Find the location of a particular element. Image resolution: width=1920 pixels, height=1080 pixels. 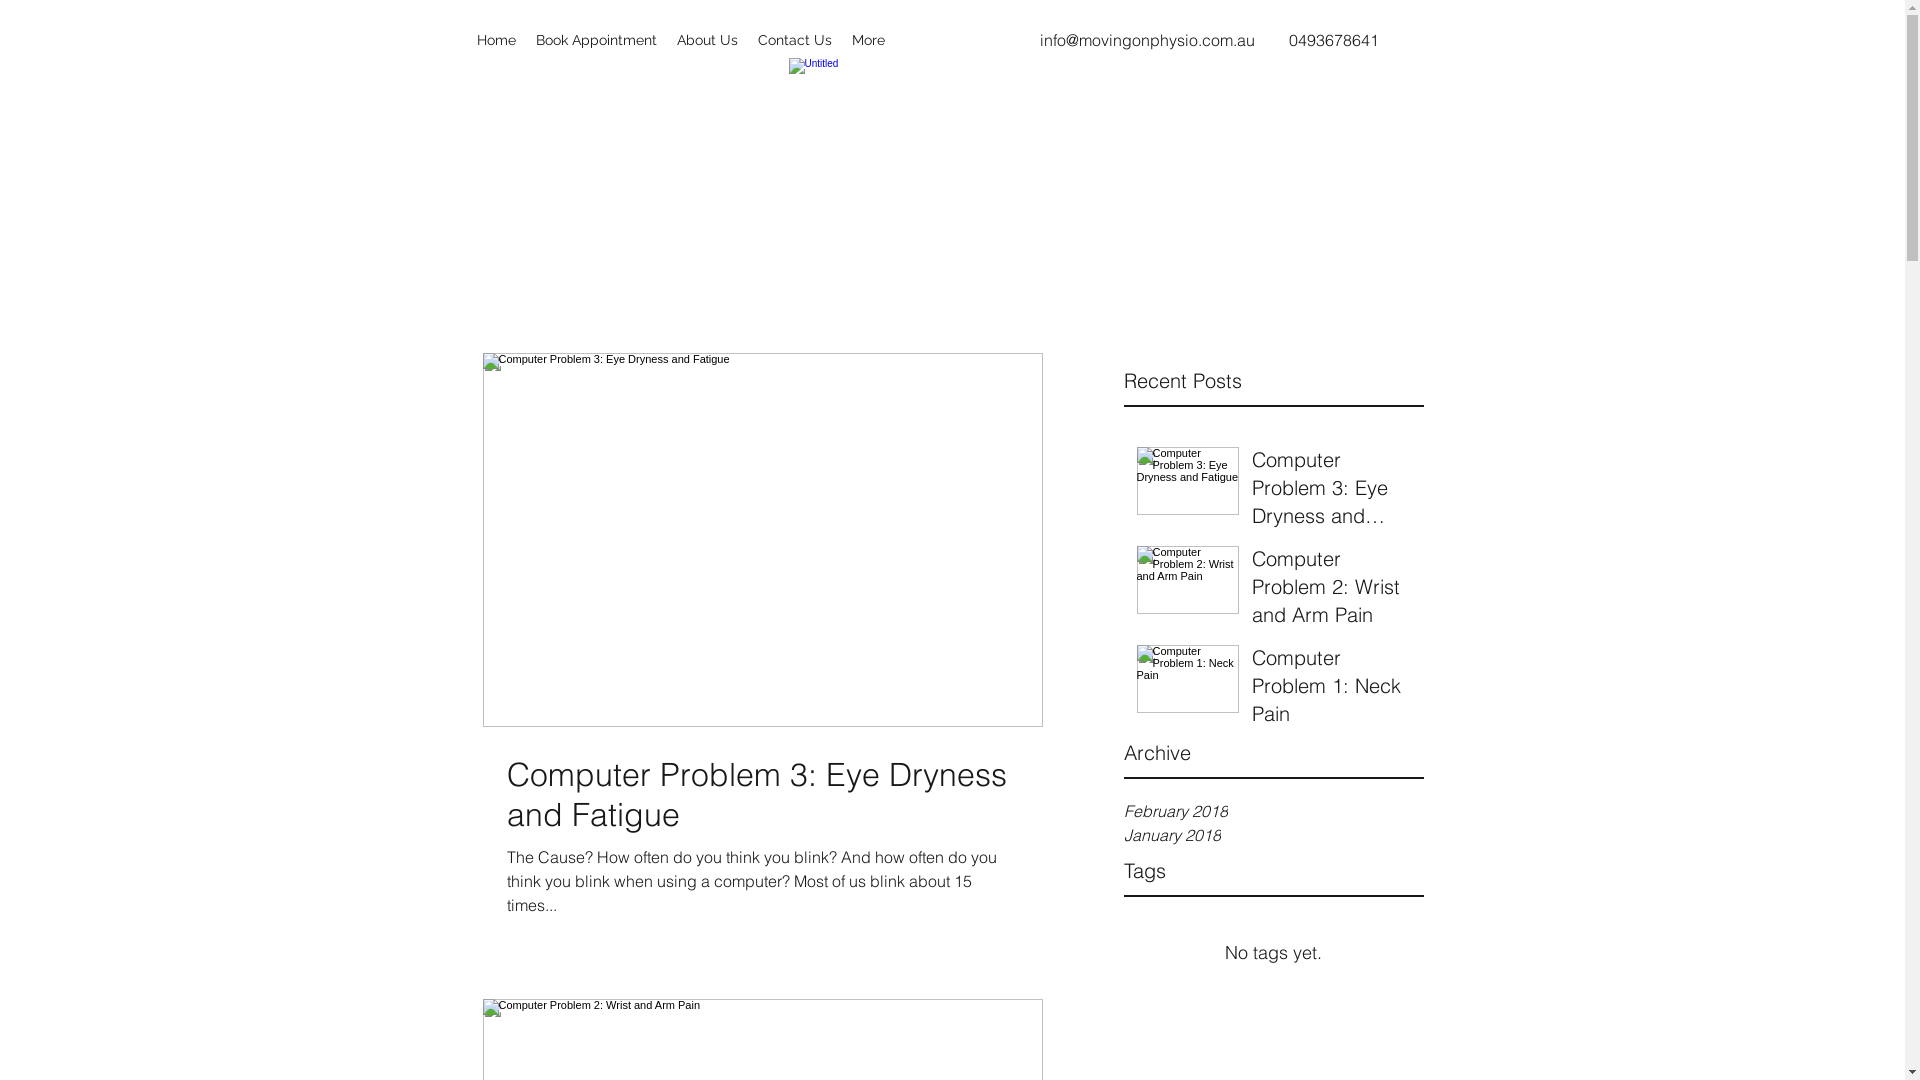

February 2018 is located at coordinates (1274, 811).